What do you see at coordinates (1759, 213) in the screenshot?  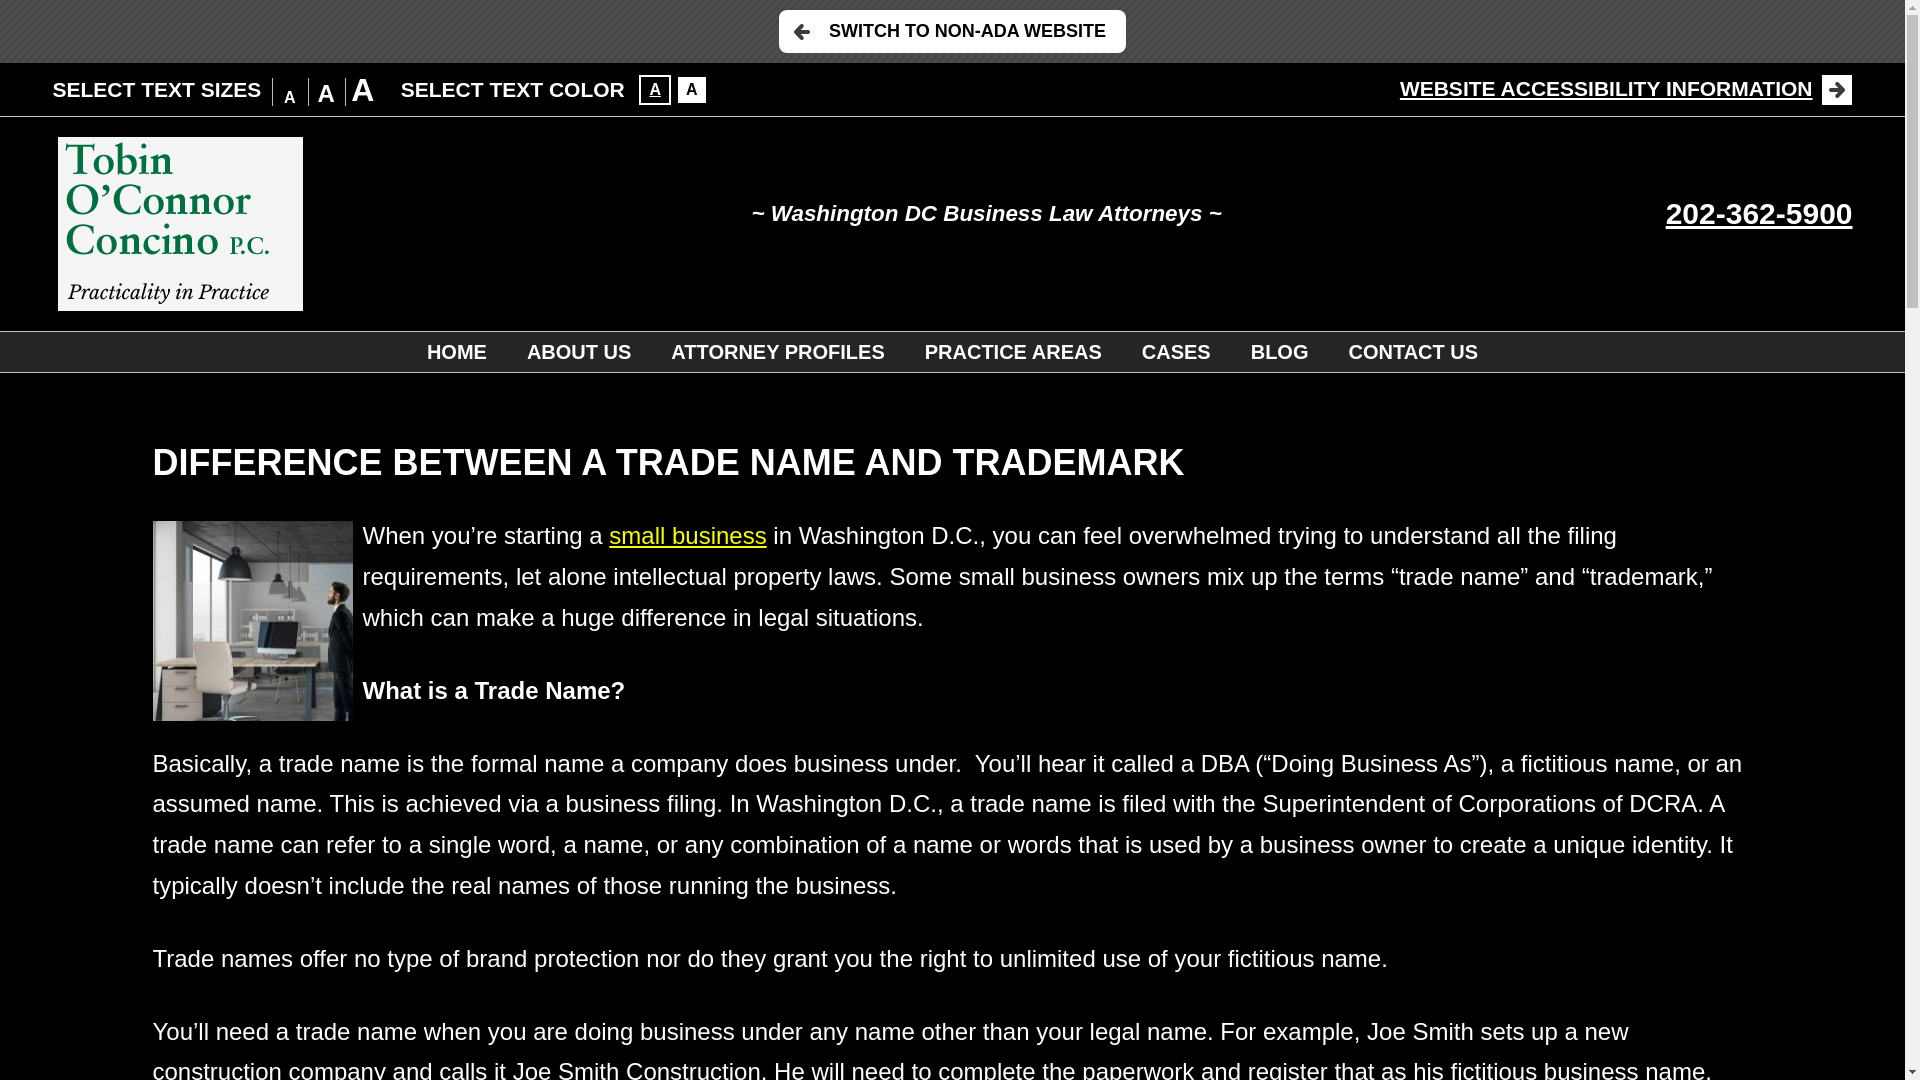 I see `202-362-5900` at bounding box center [1759, 213].